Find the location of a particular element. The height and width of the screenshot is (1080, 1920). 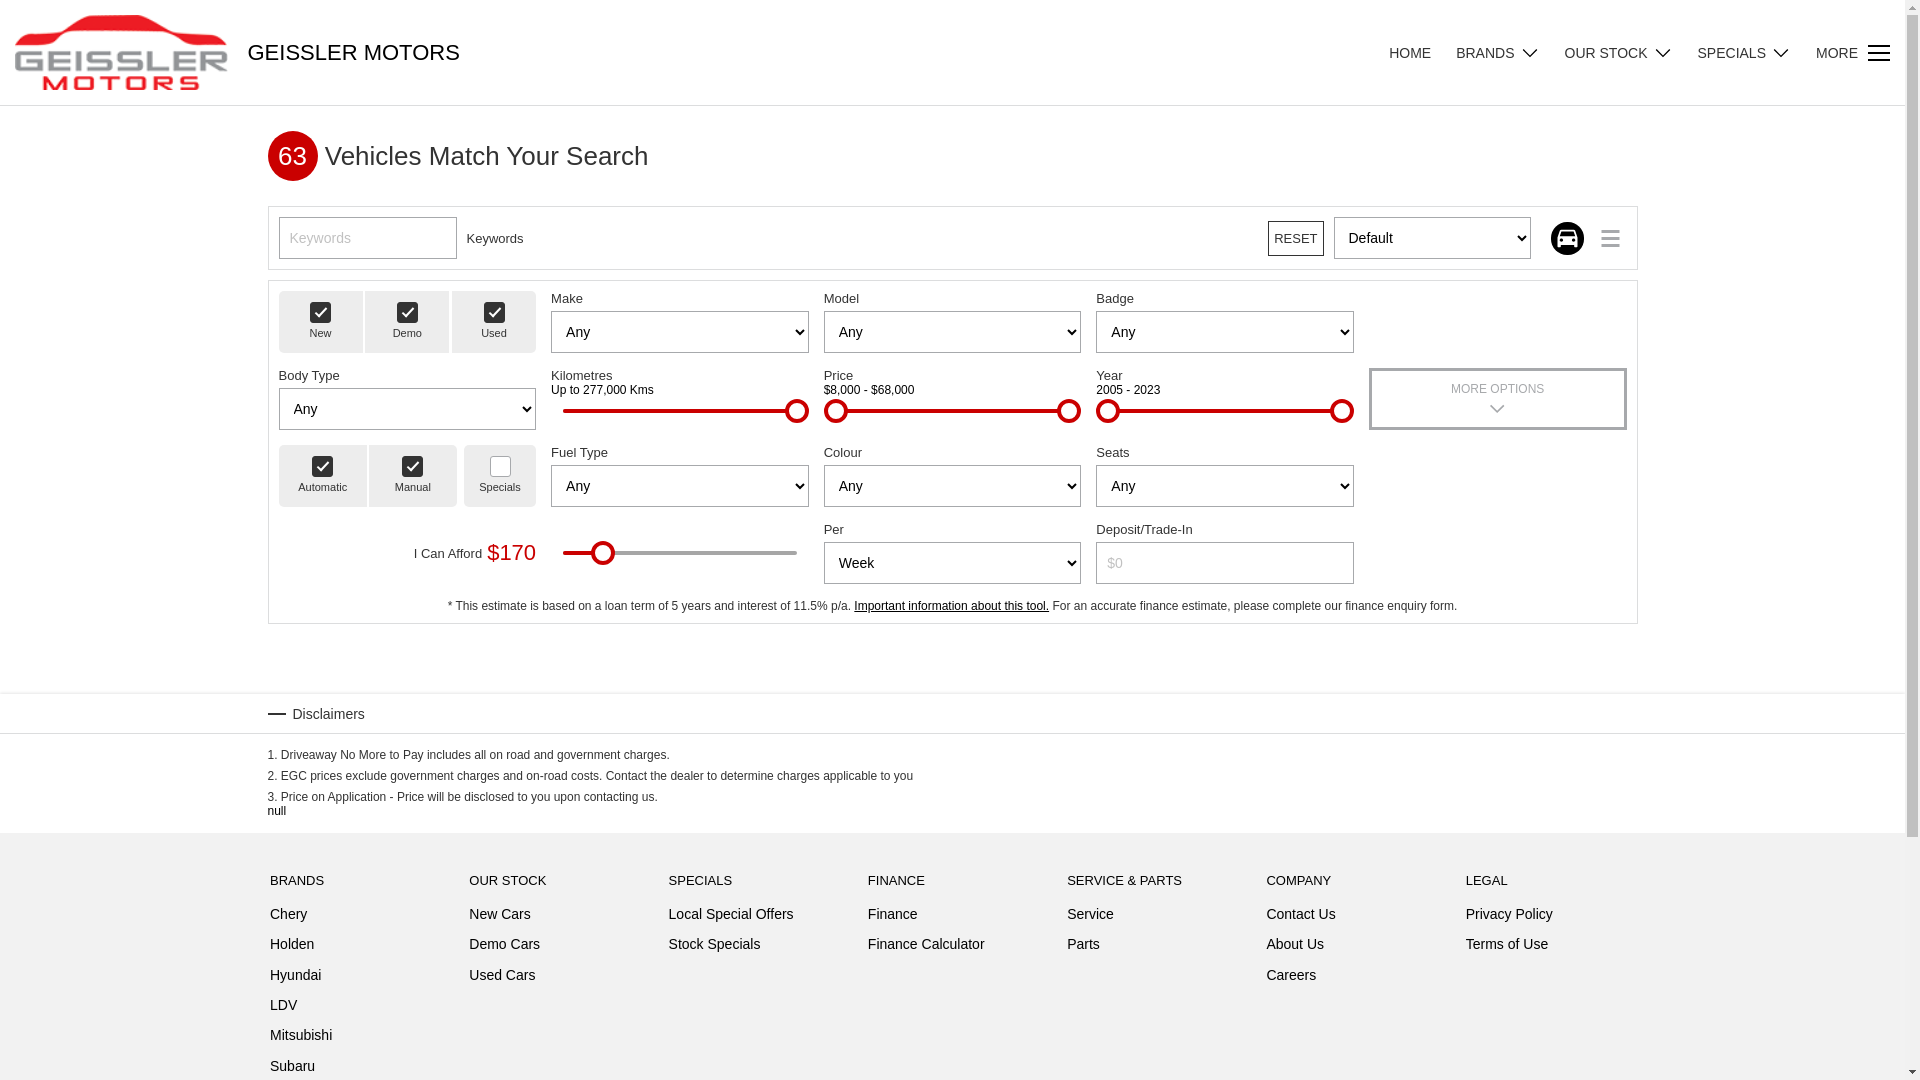

Finance is located at coordinates (893, 918).